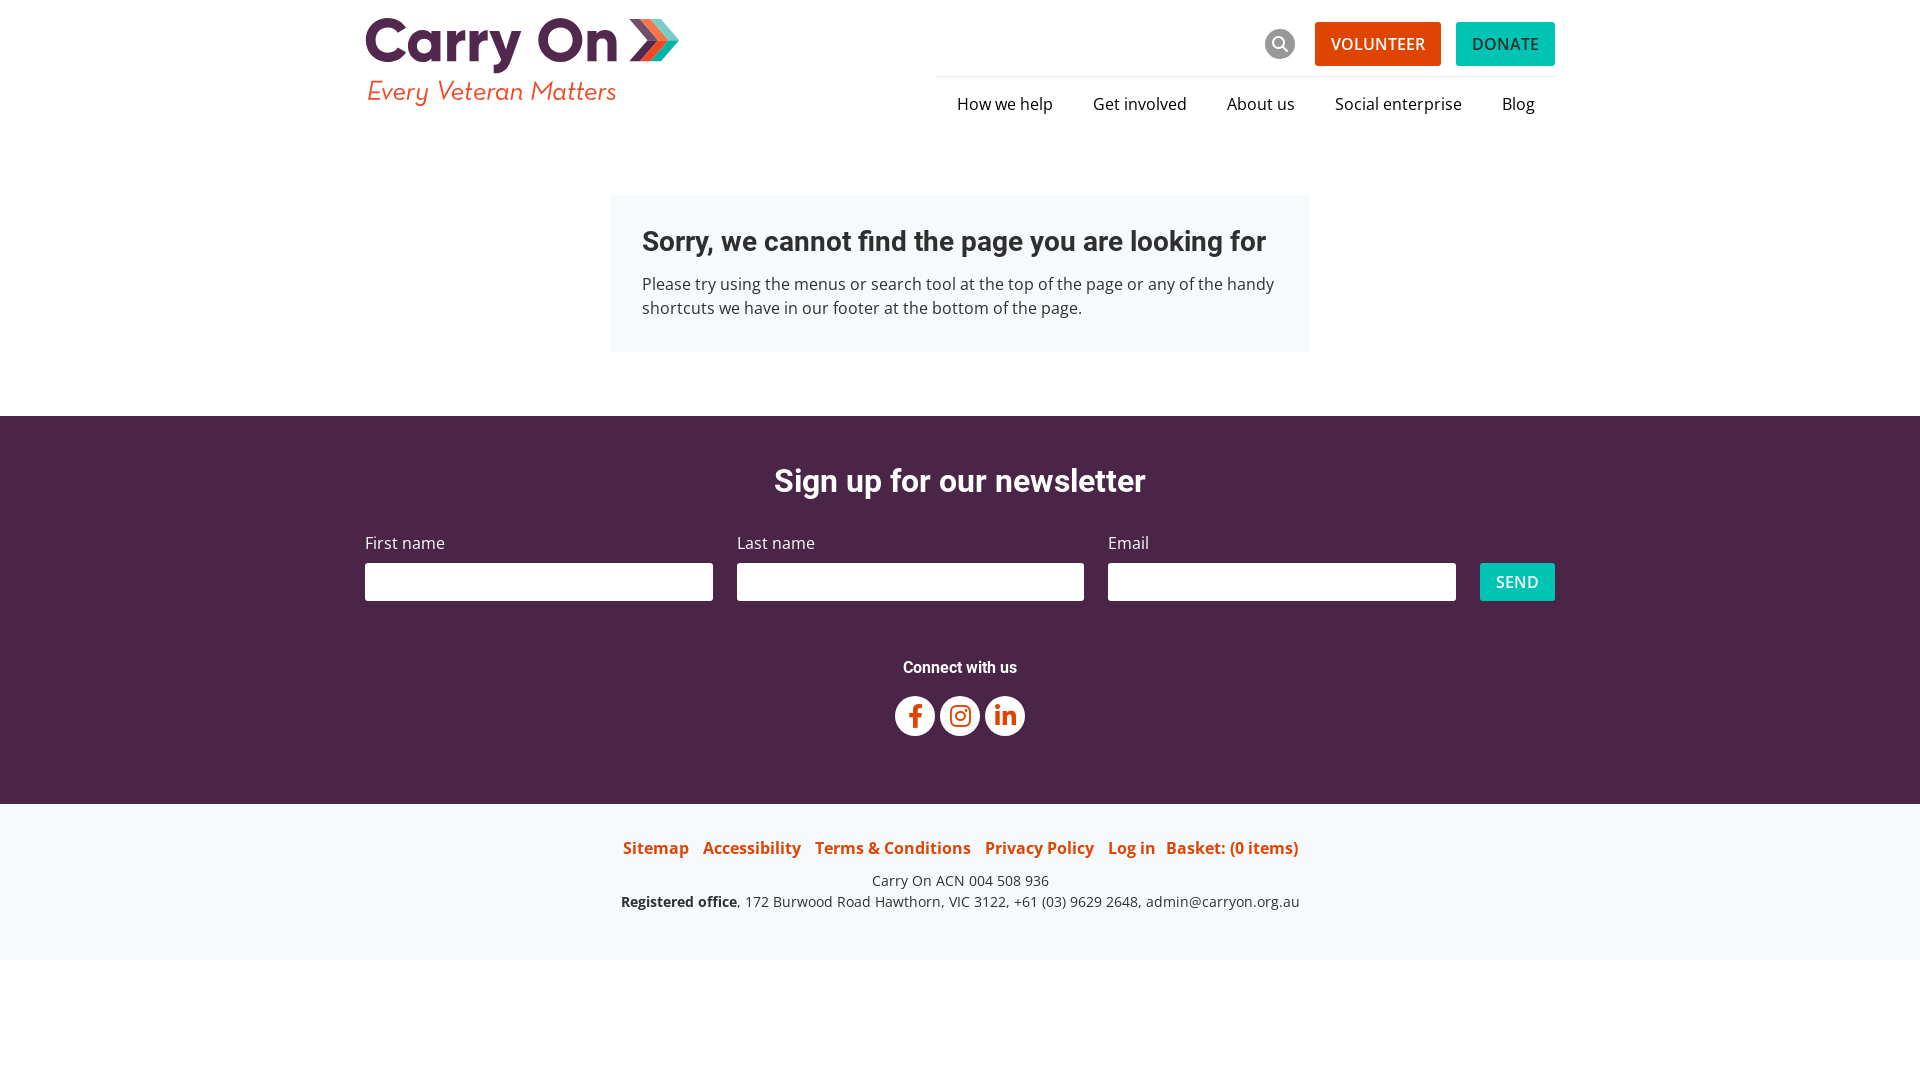 The image size is (1920, 1080). I want to click on Get involved, so click(1140, 104).